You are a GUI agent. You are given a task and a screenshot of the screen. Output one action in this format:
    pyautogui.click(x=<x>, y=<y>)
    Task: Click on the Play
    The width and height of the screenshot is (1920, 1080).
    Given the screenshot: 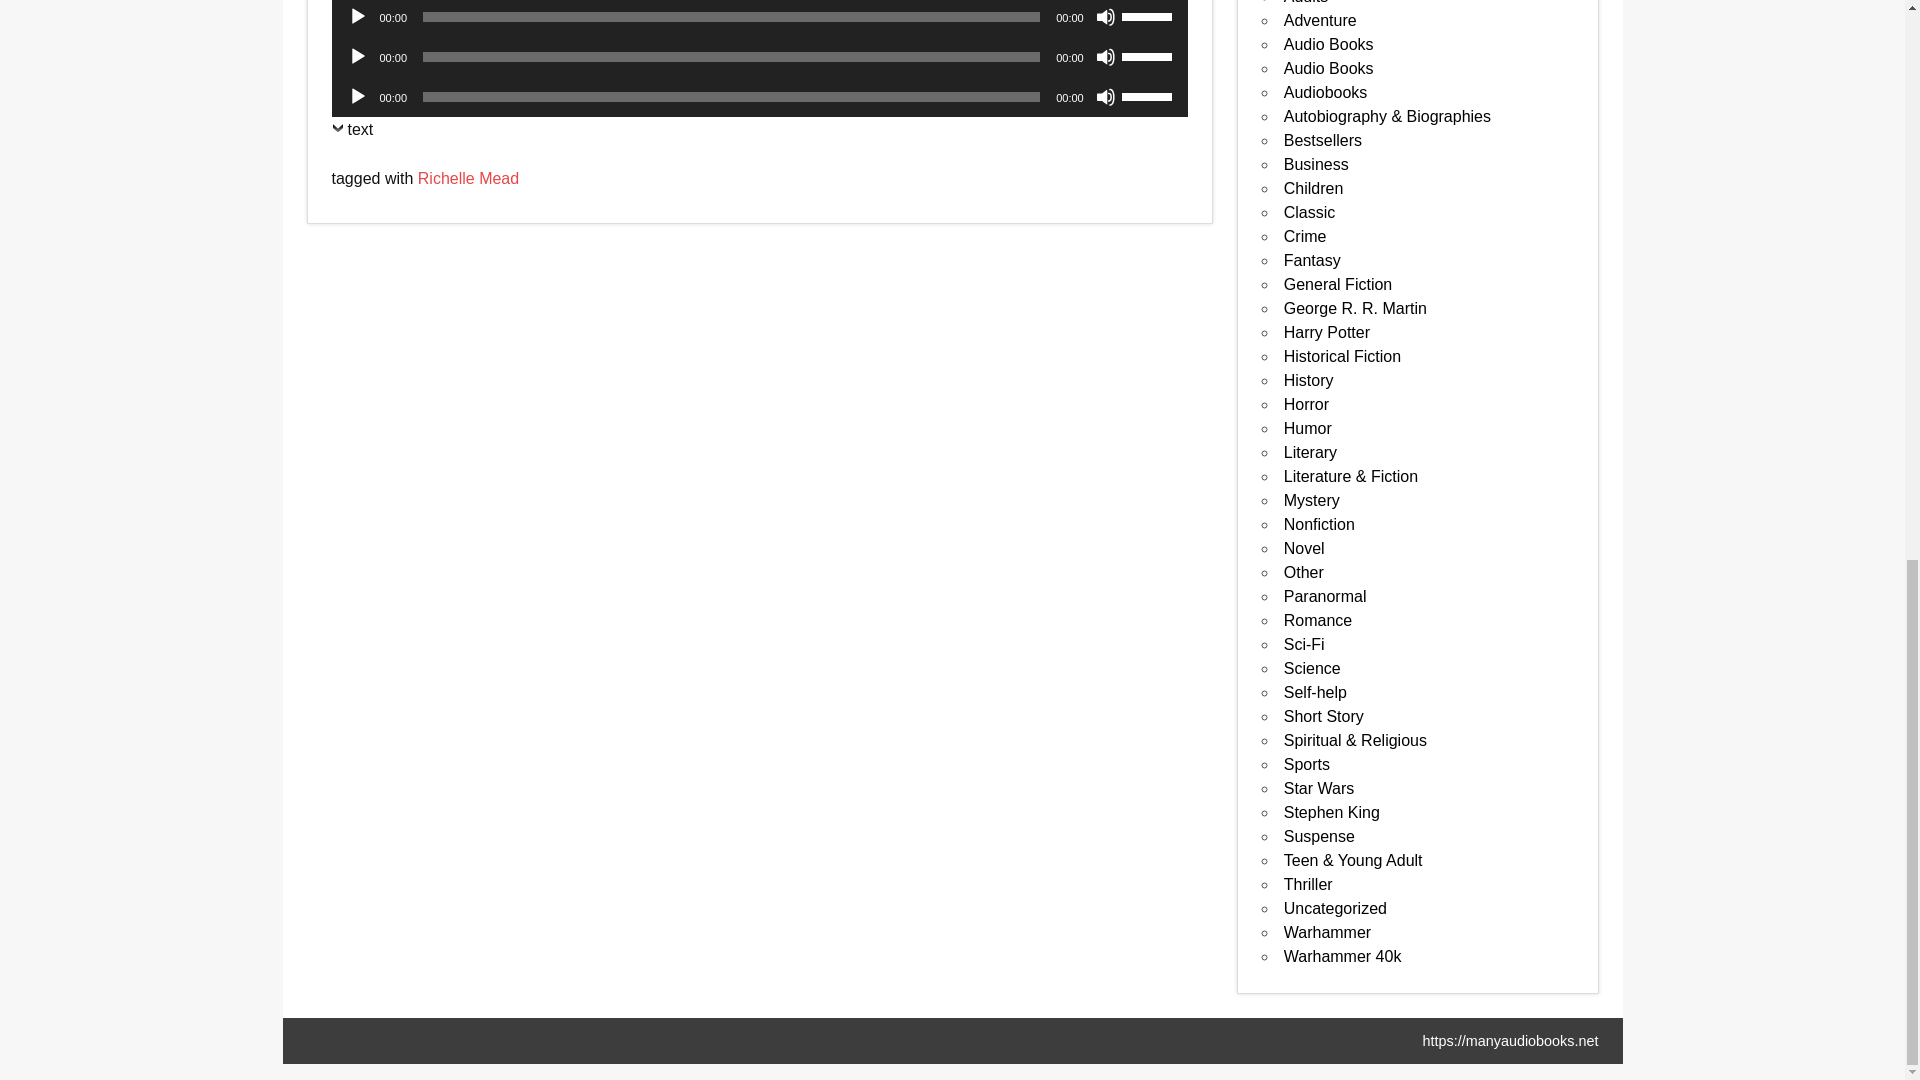 What is the action you would take?
    pyautogui.click(x=358, y=16)
    